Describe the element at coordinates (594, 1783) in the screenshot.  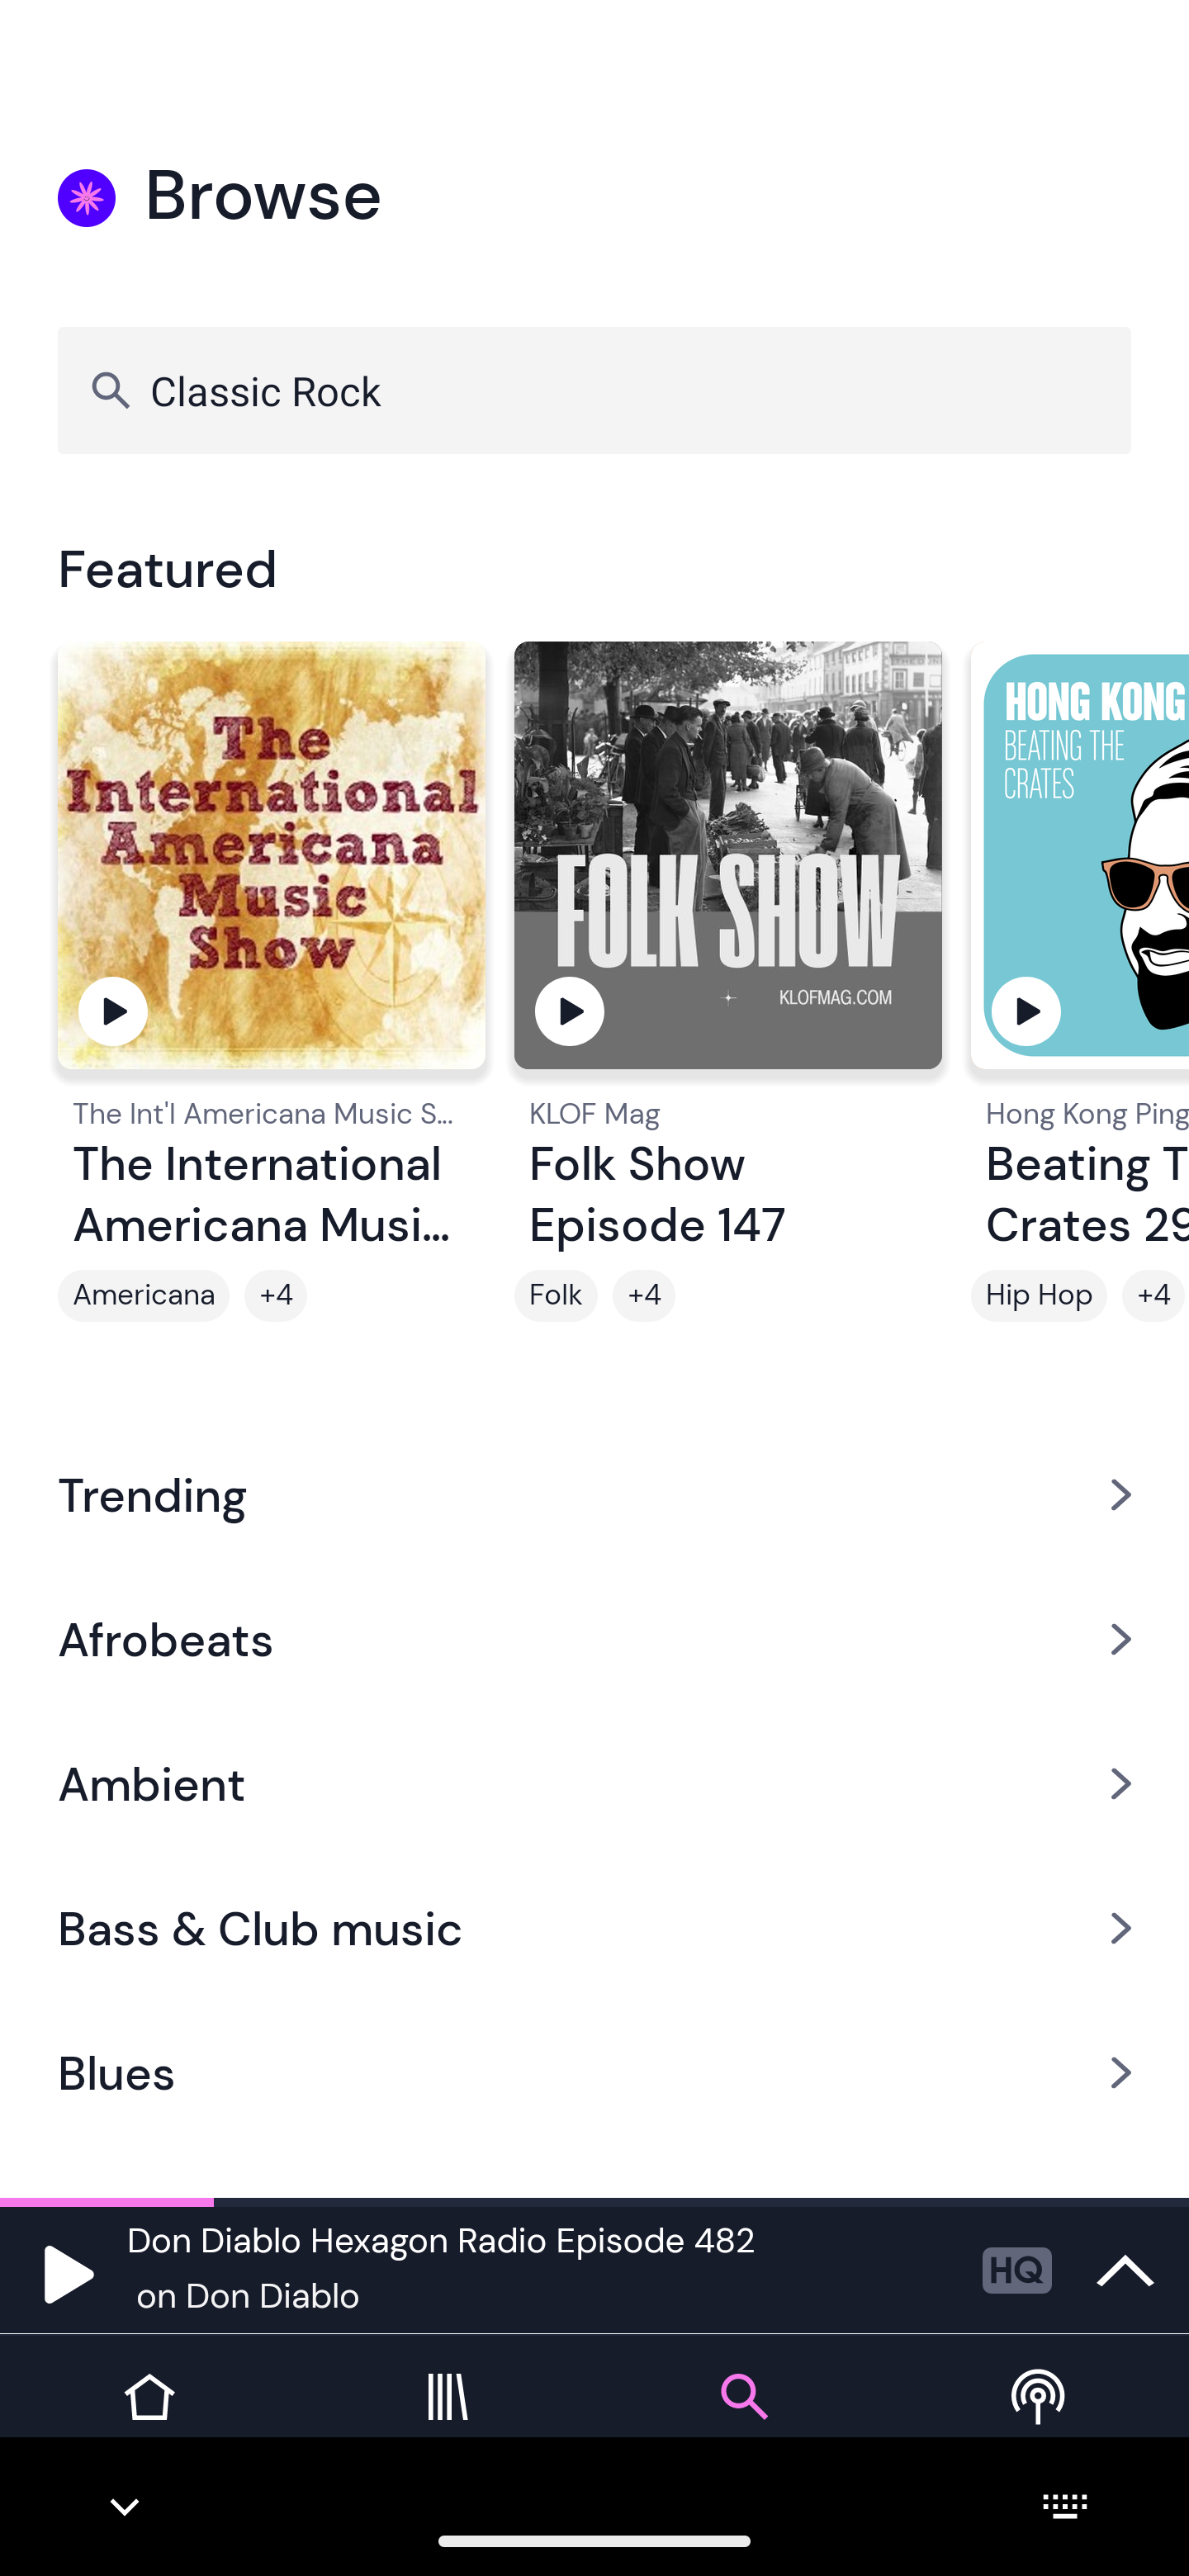
I see `Ambient` at that location.